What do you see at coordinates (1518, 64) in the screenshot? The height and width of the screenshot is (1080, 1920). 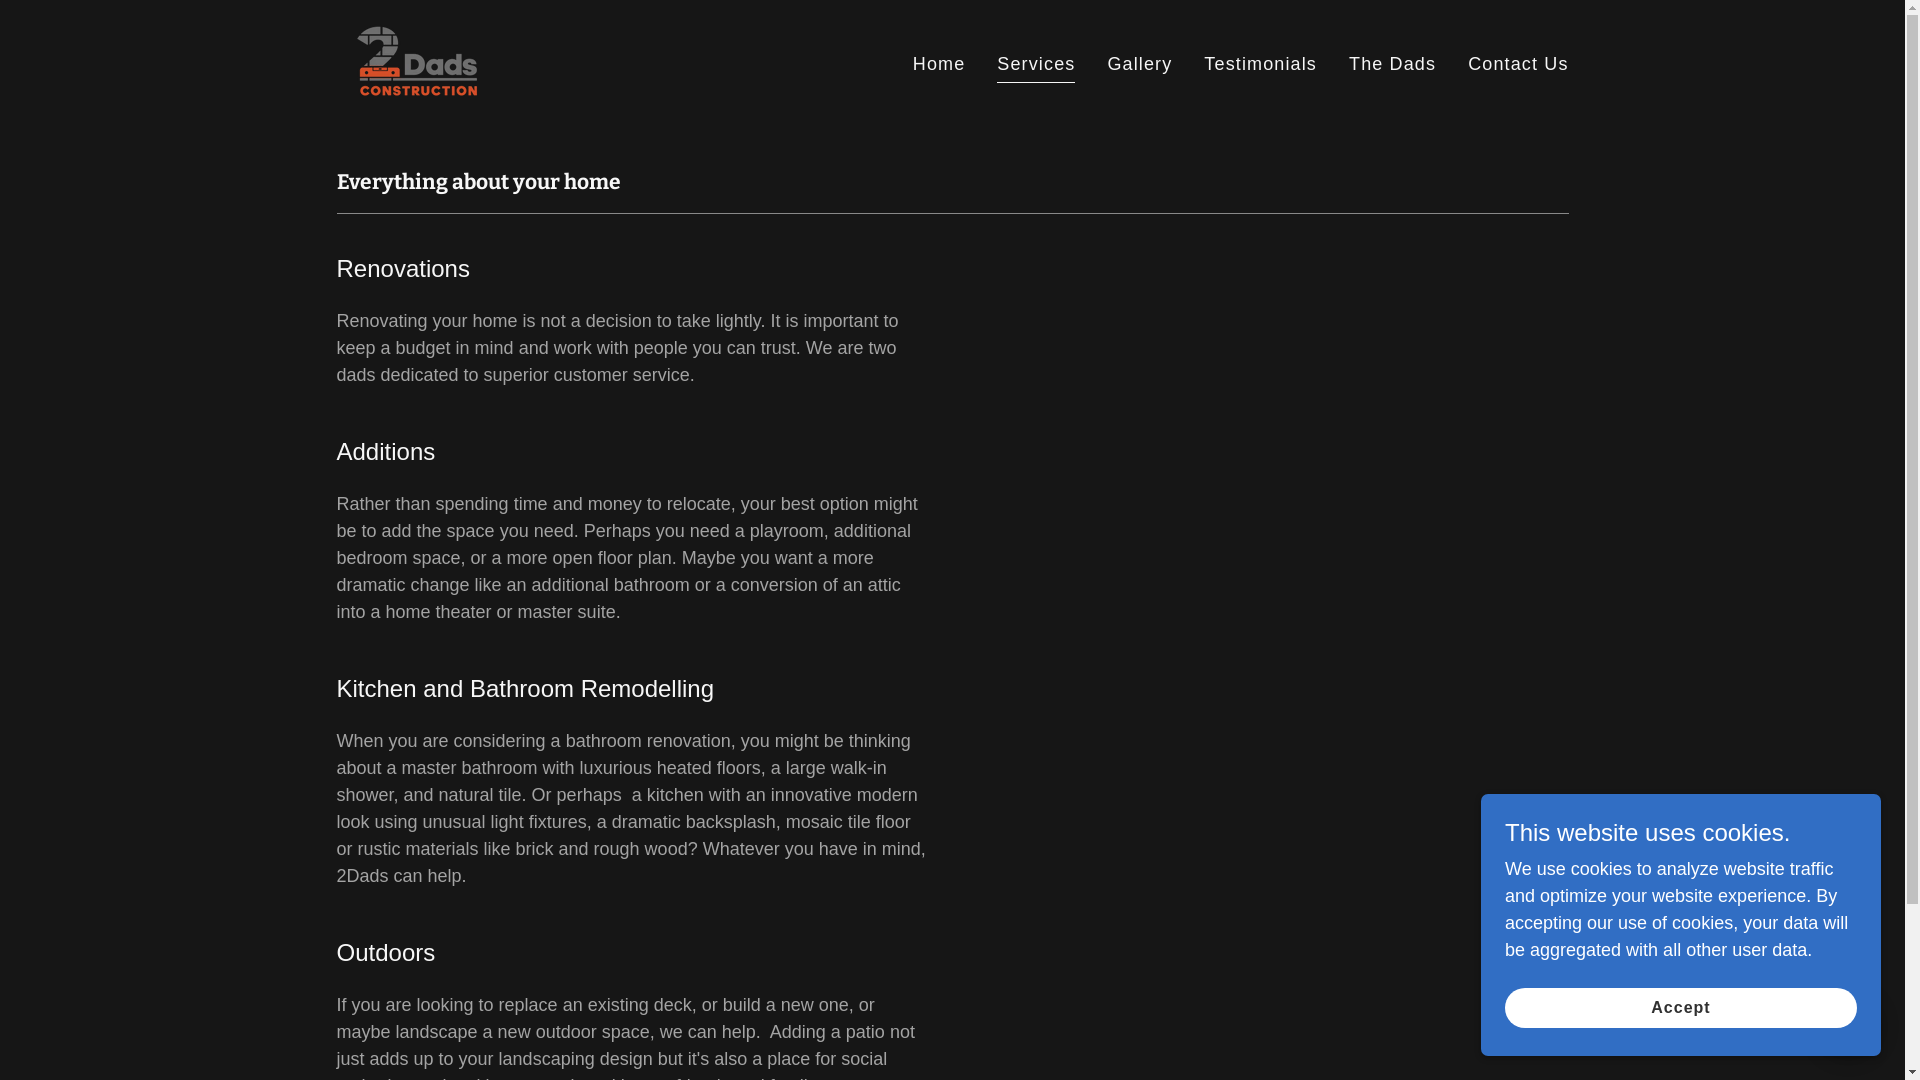 I see `Contact Us` at bounding box center [1518, 64].